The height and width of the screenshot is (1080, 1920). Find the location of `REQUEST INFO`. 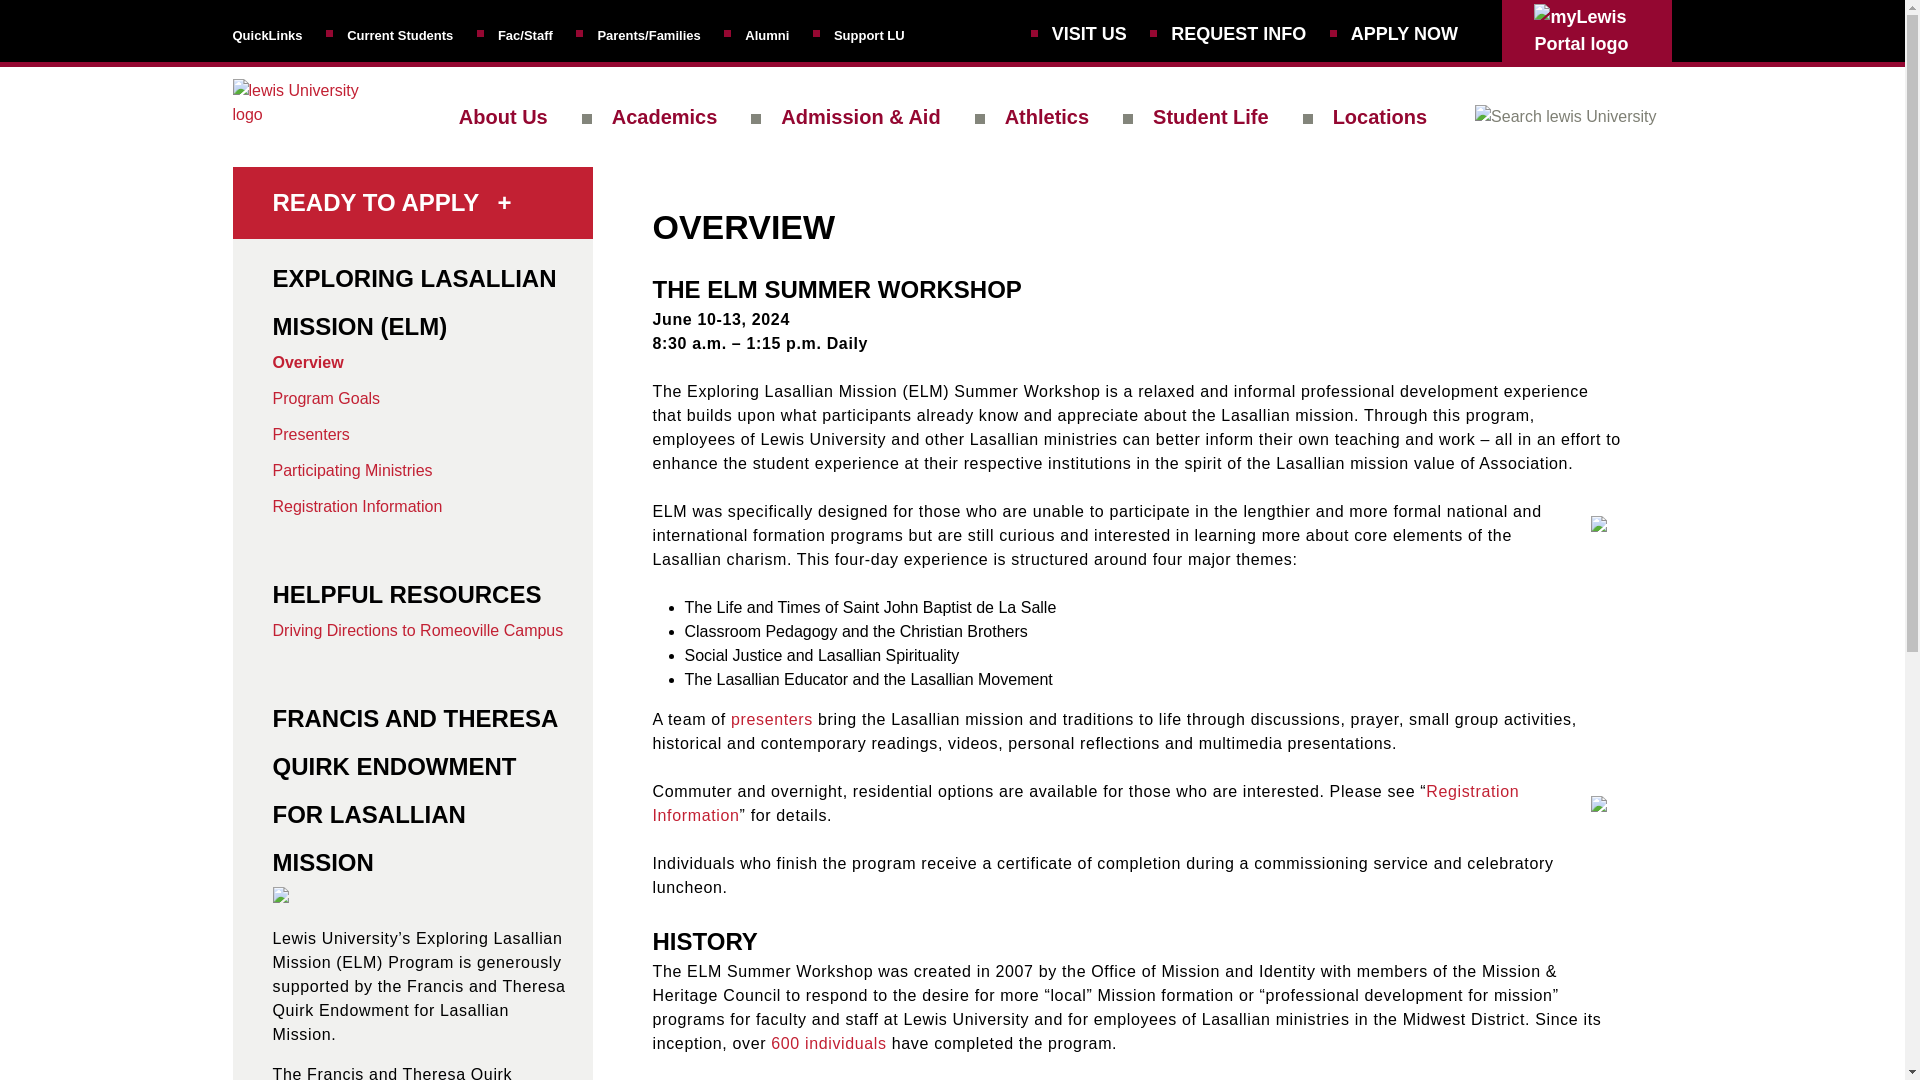

REQUEST INFO is located at coordinates (1238, 34).